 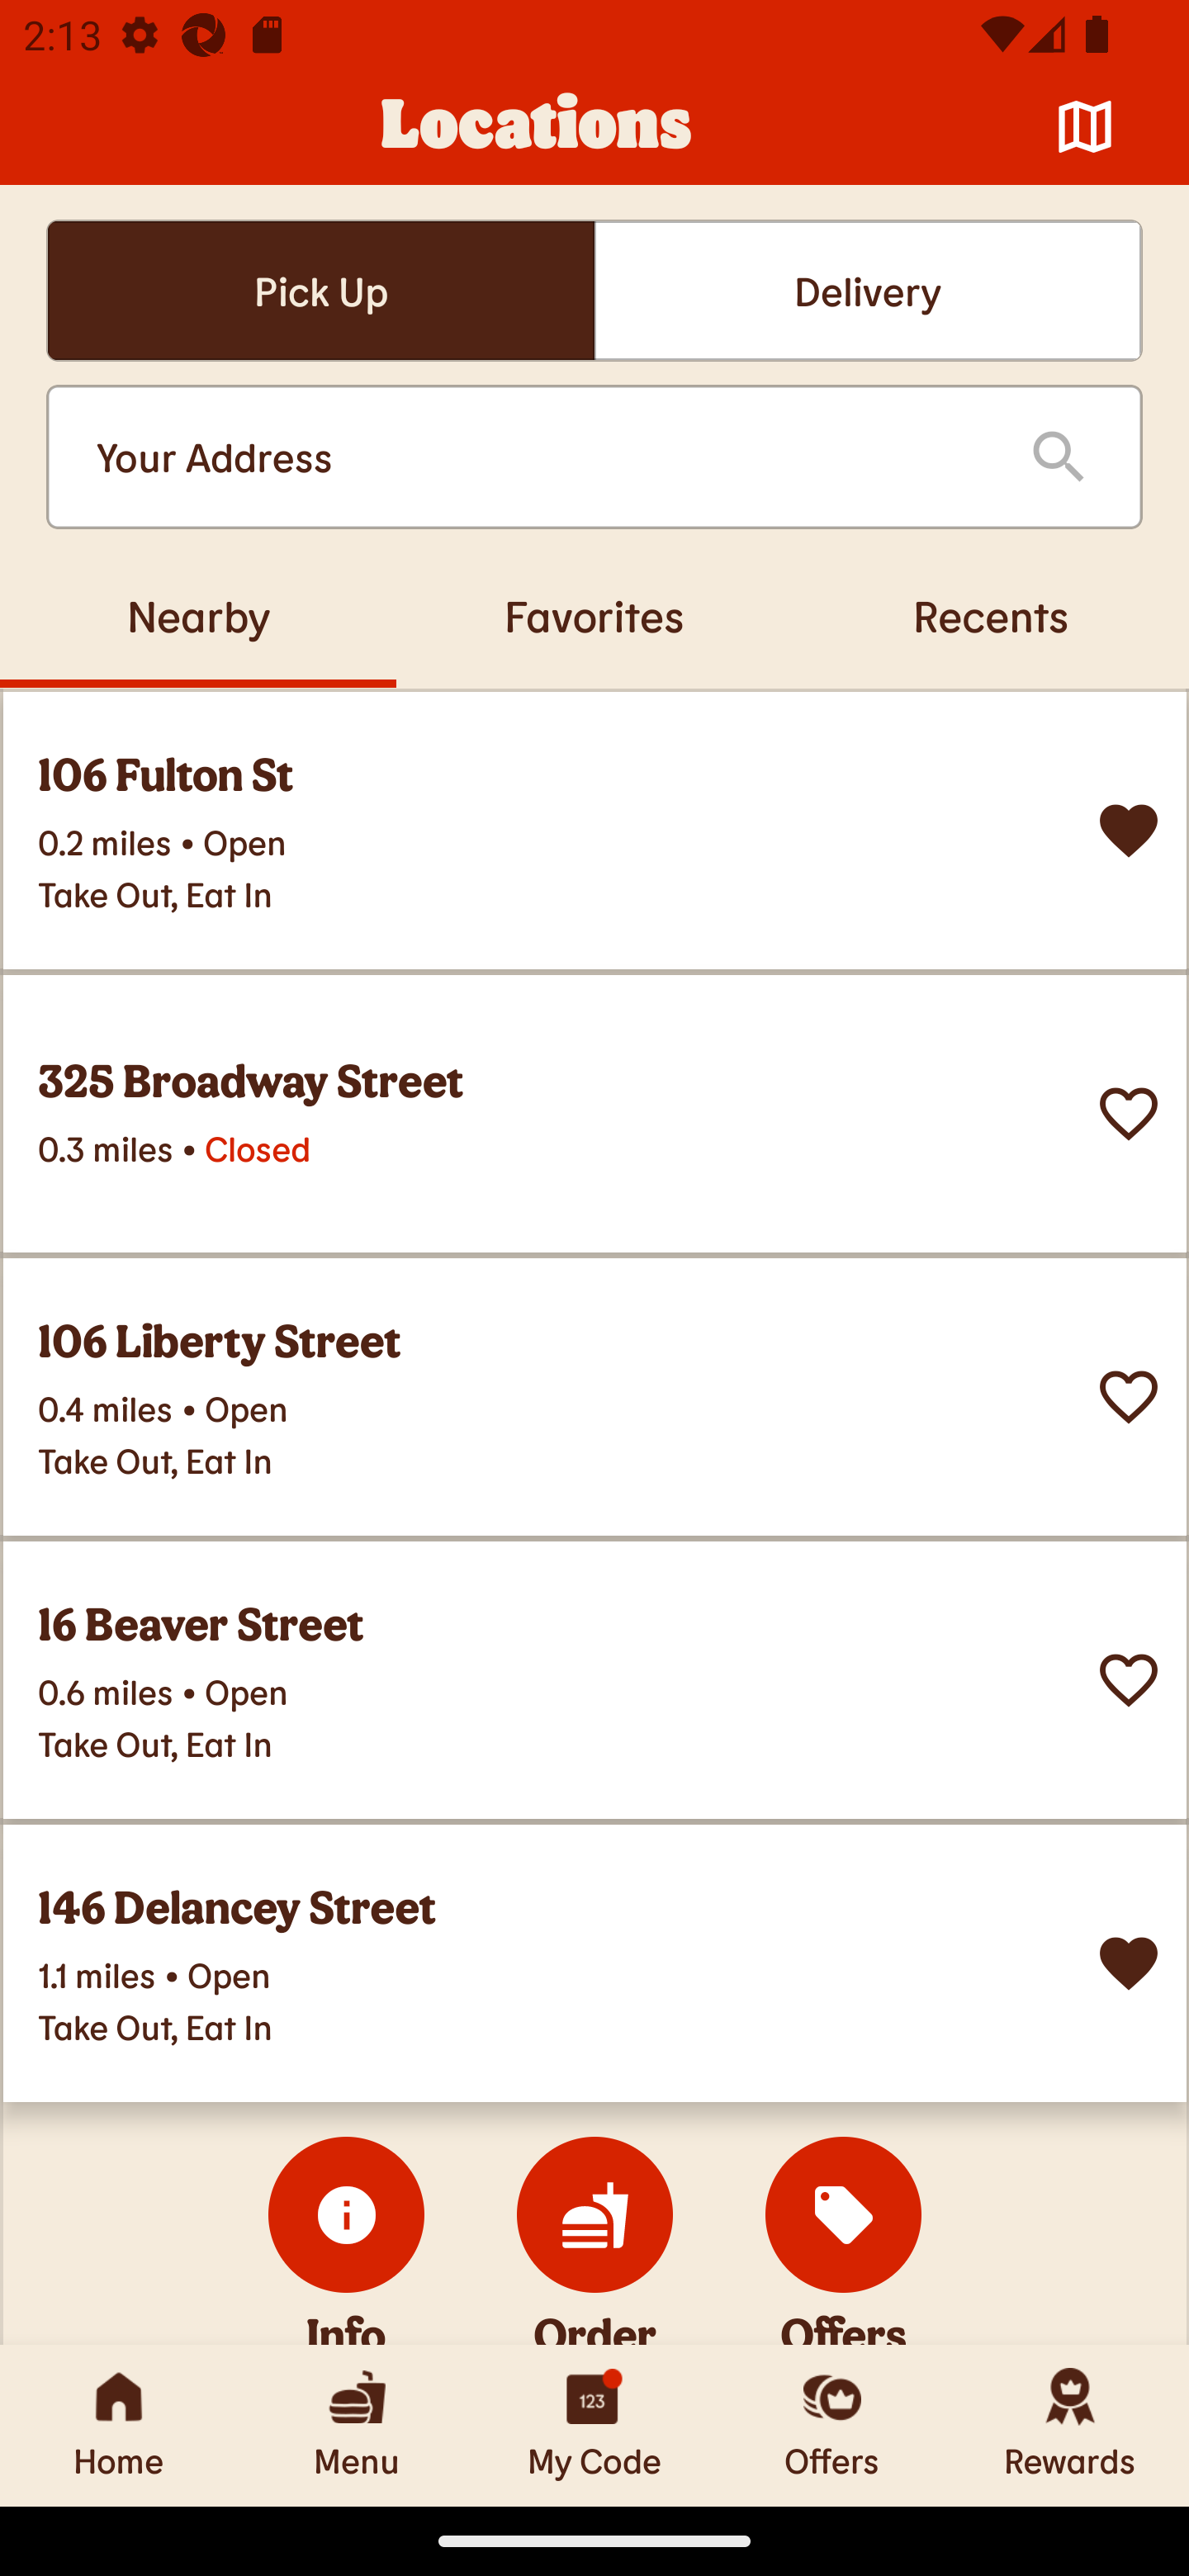 I want to click on Order, so click(x=594, y=2214).